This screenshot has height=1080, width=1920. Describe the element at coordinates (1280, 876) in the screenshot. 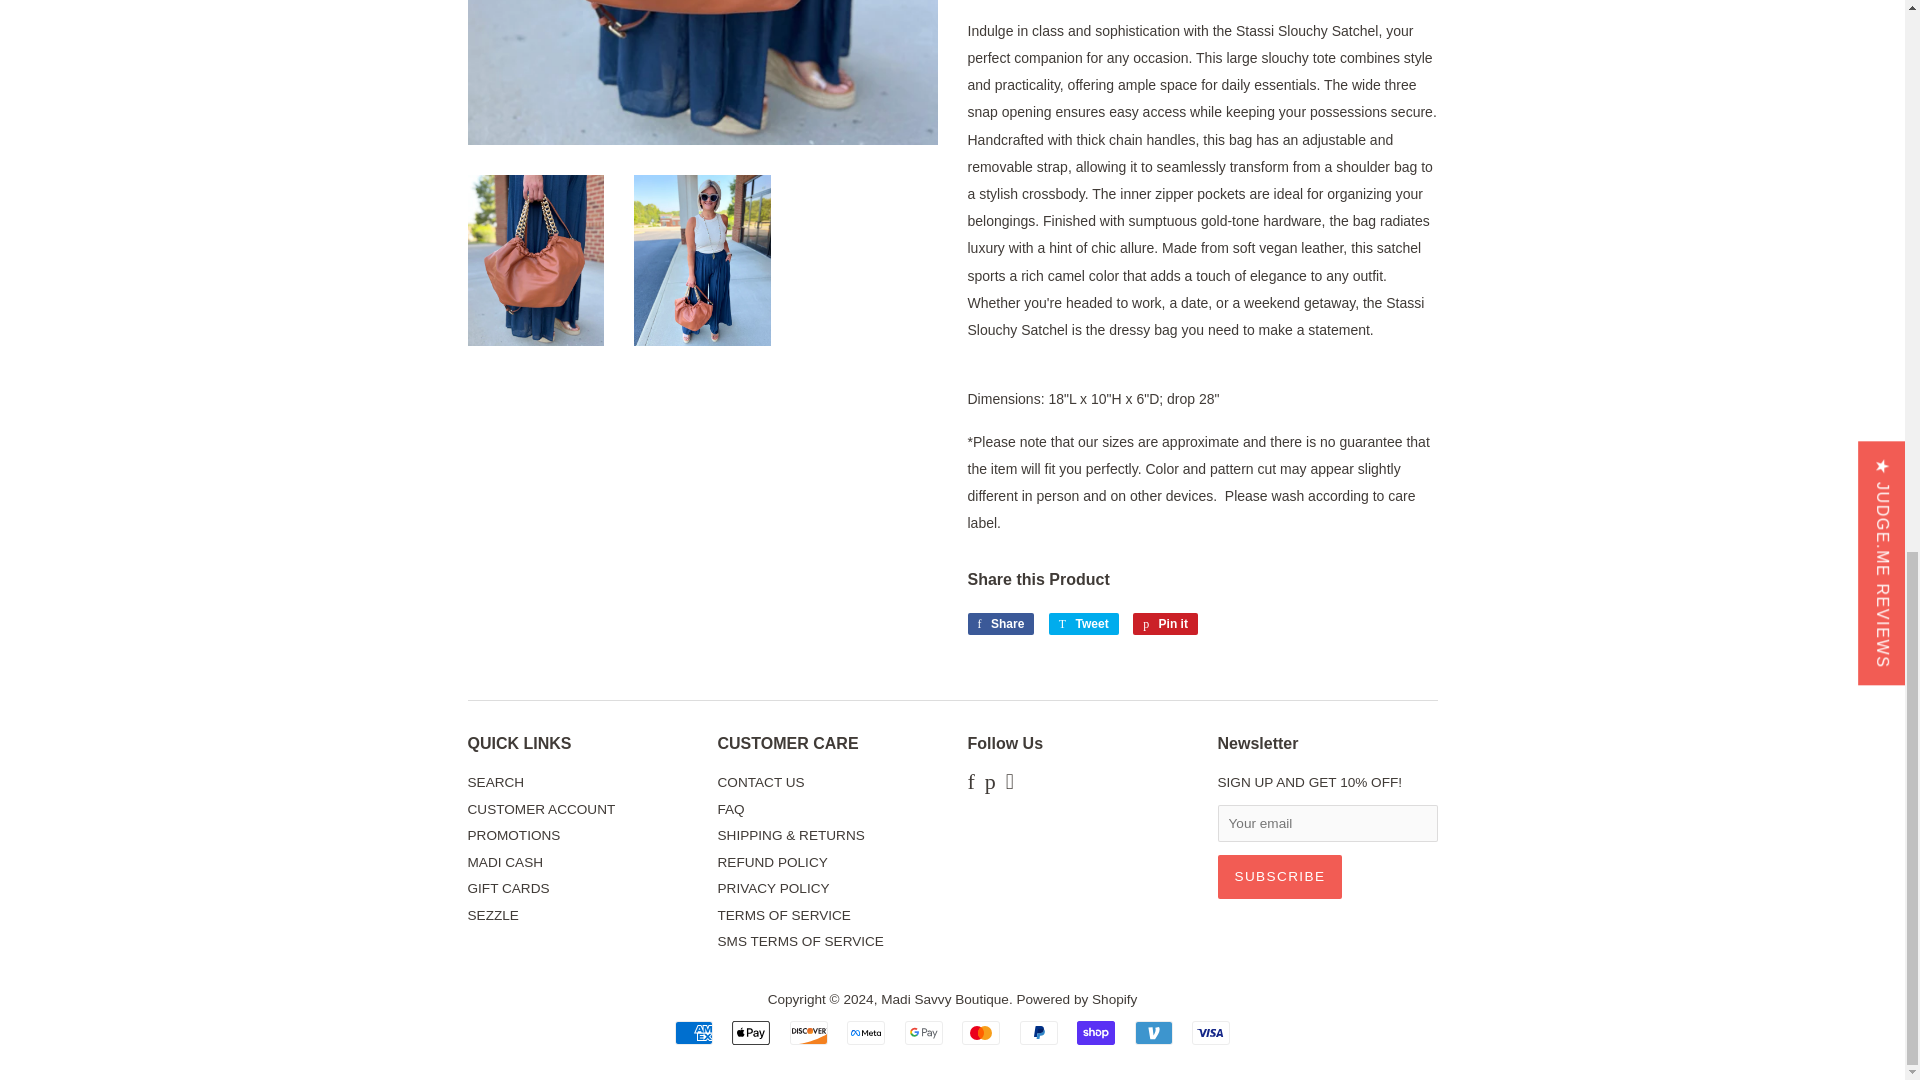

I see `Subscribe` at that location.